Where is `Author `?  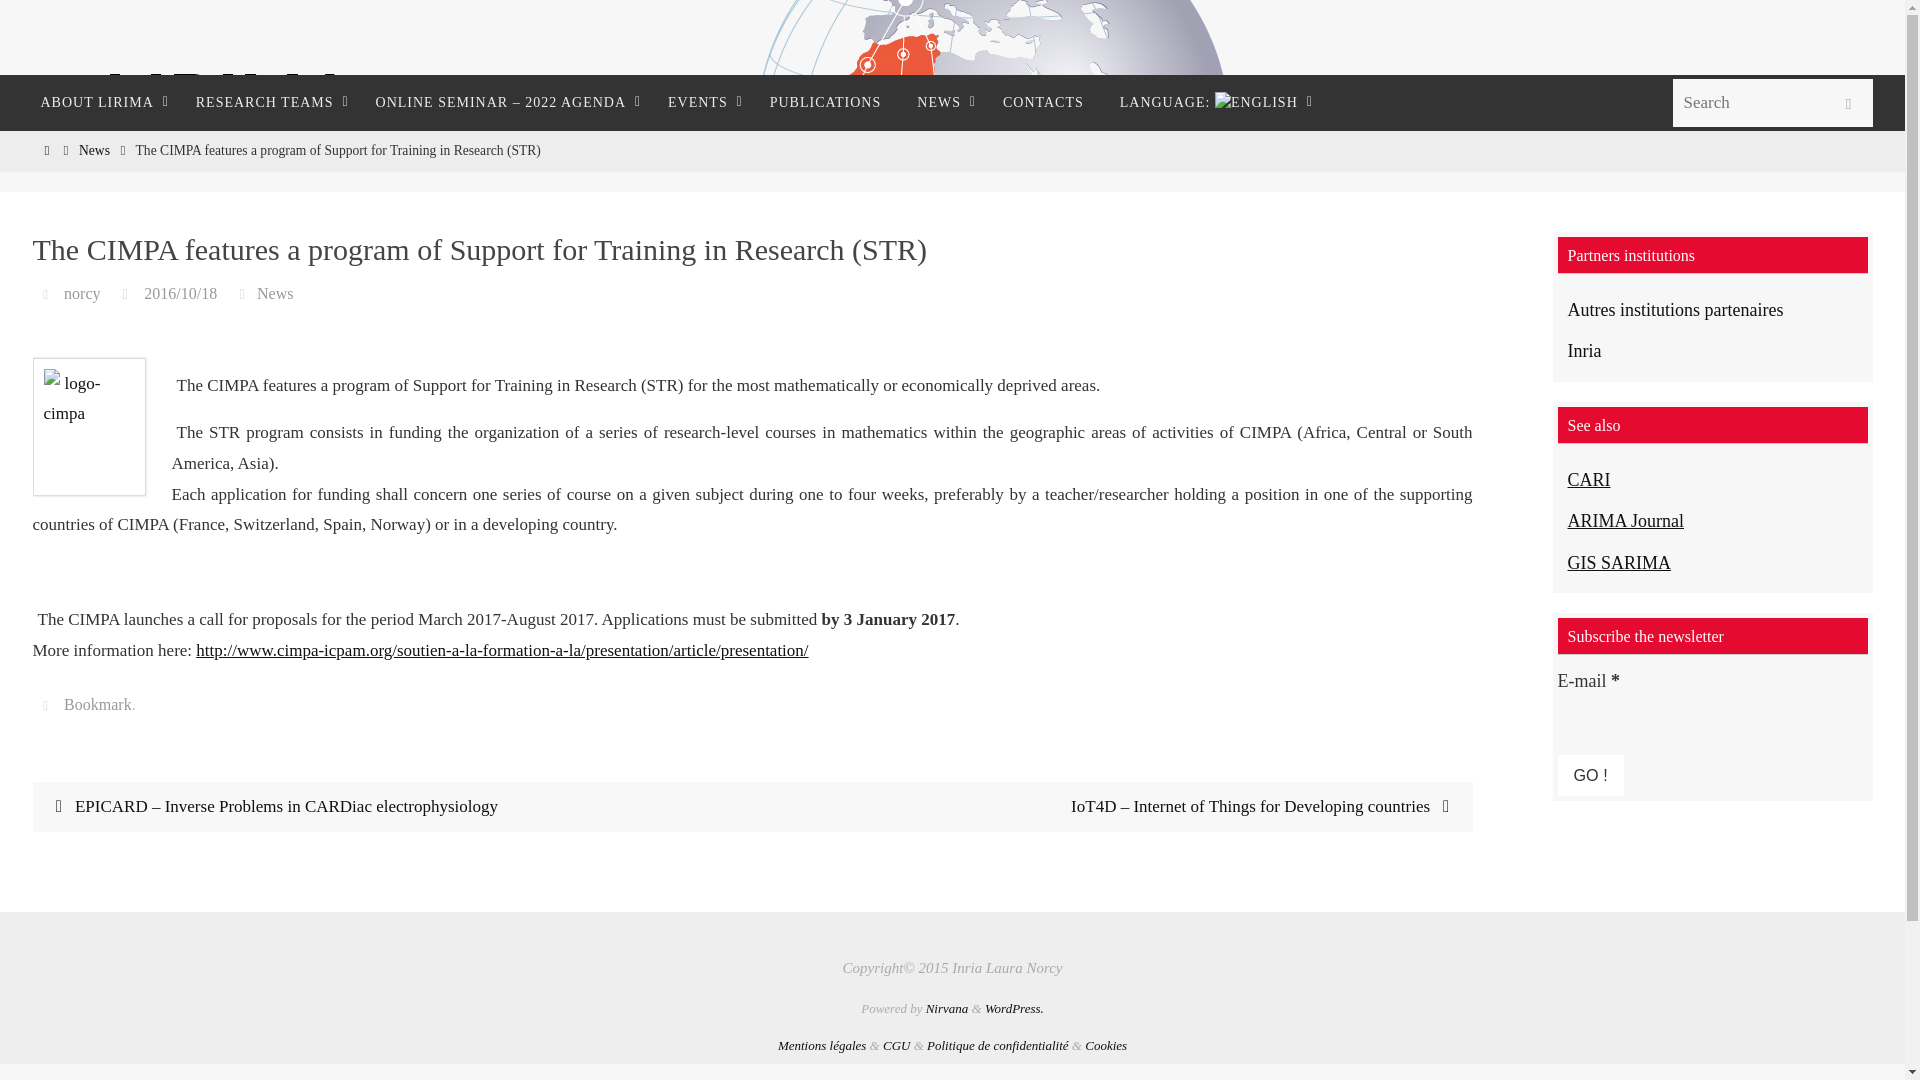
Author  is located at coordinates (48, 294).